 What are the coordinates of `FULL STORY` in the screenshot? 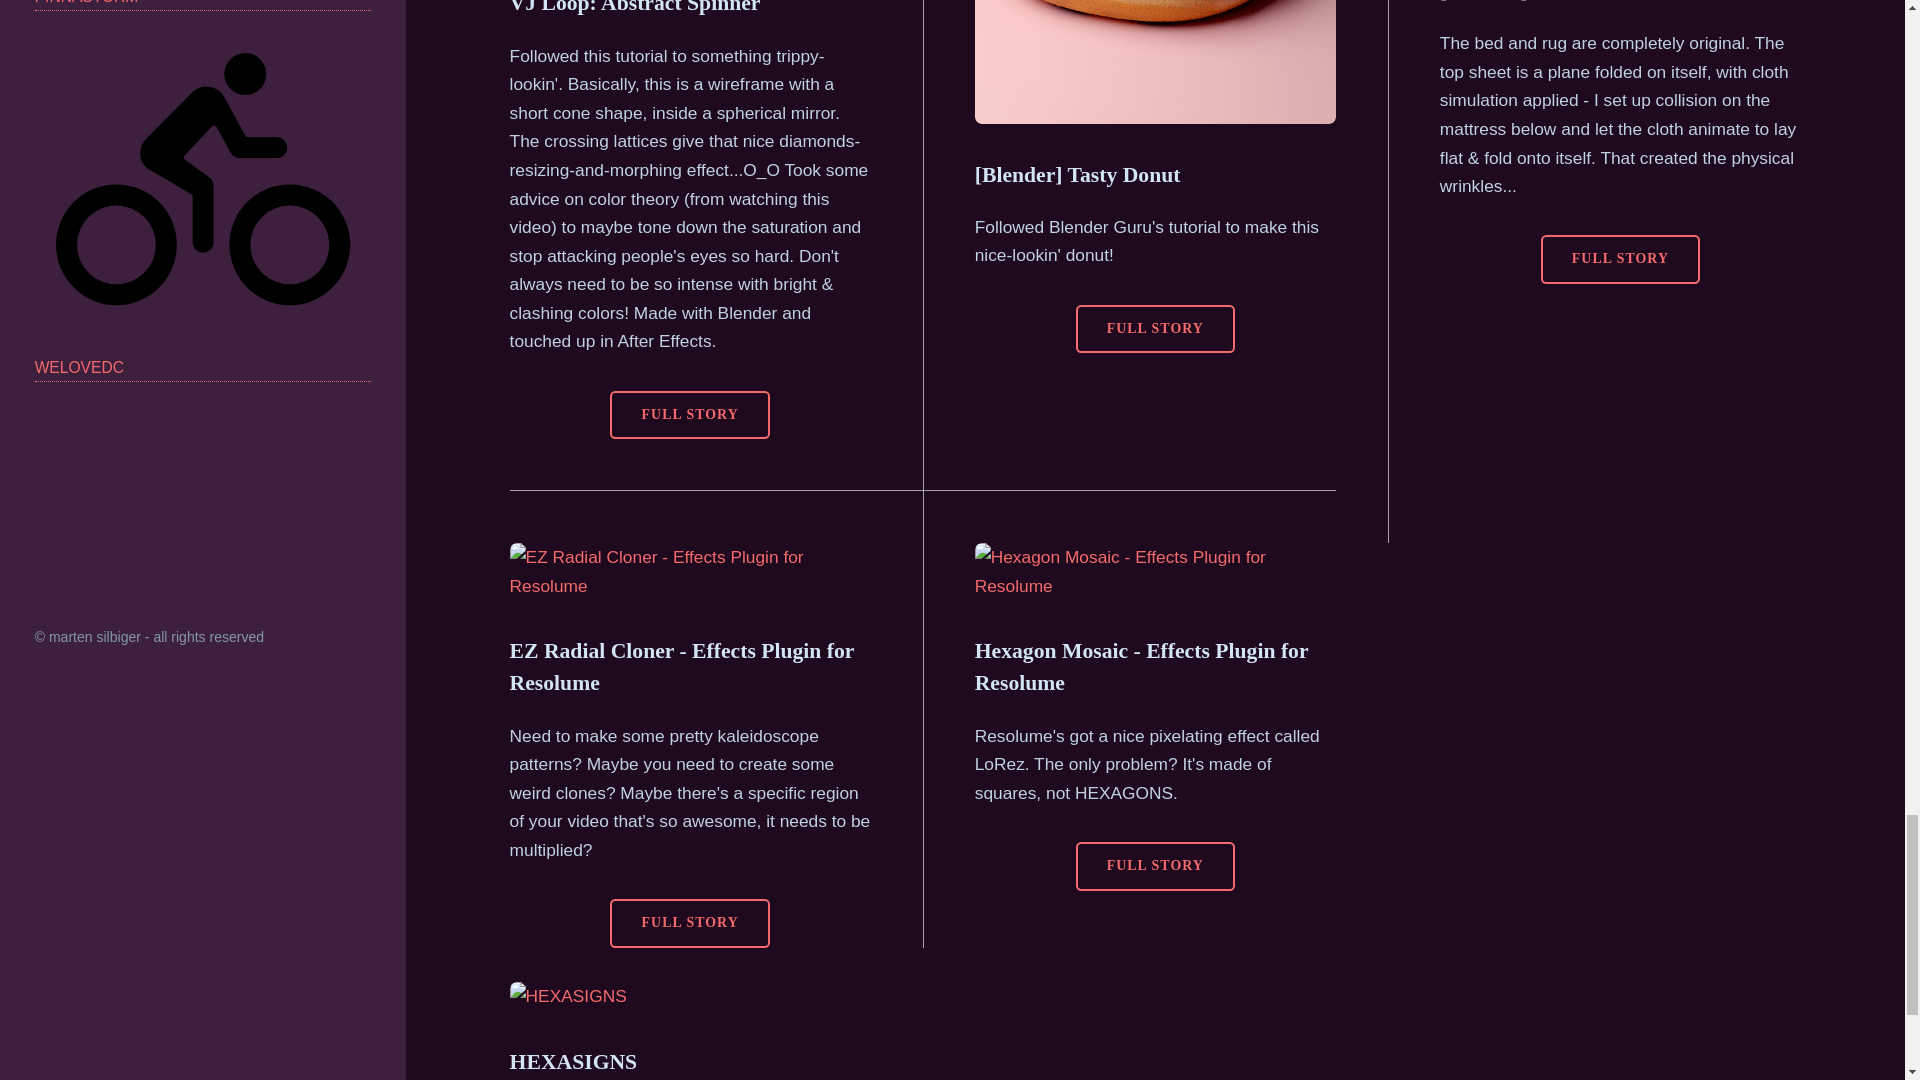 It's located at (1620, 260).